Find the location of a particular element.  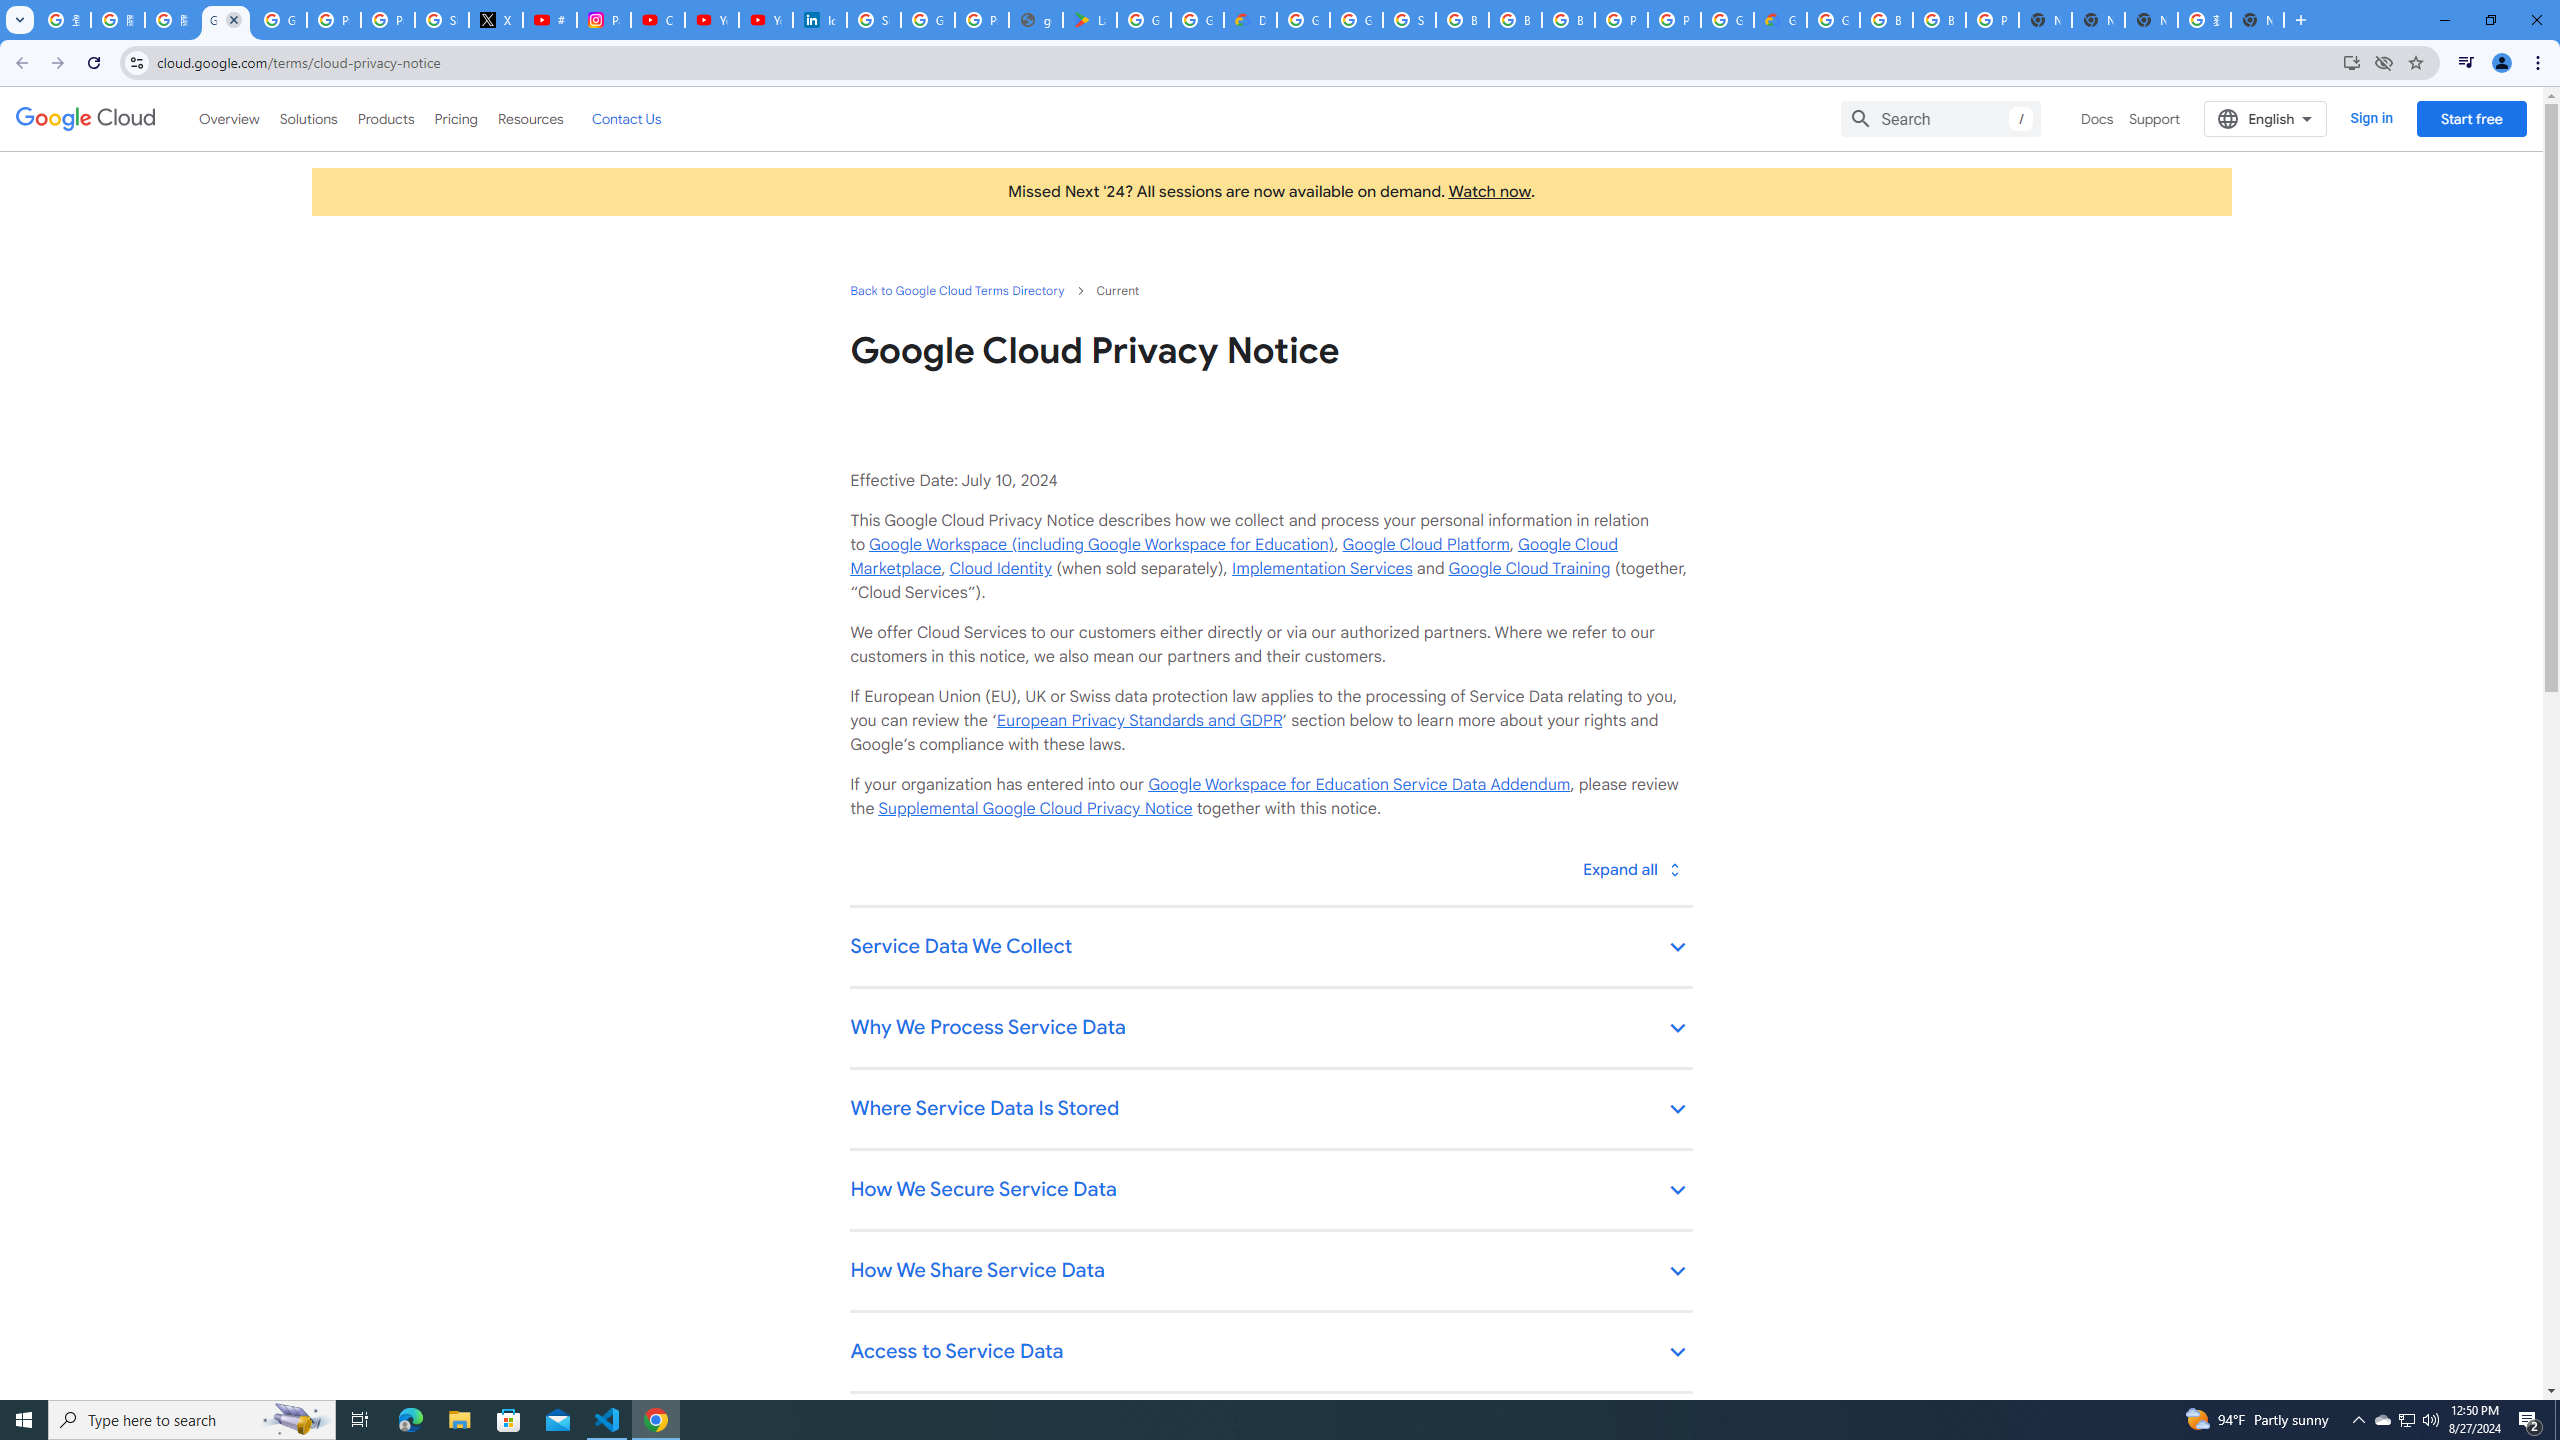

Google Workspace (including Google Workspace for Education) is located at coordinates (1100, 544).